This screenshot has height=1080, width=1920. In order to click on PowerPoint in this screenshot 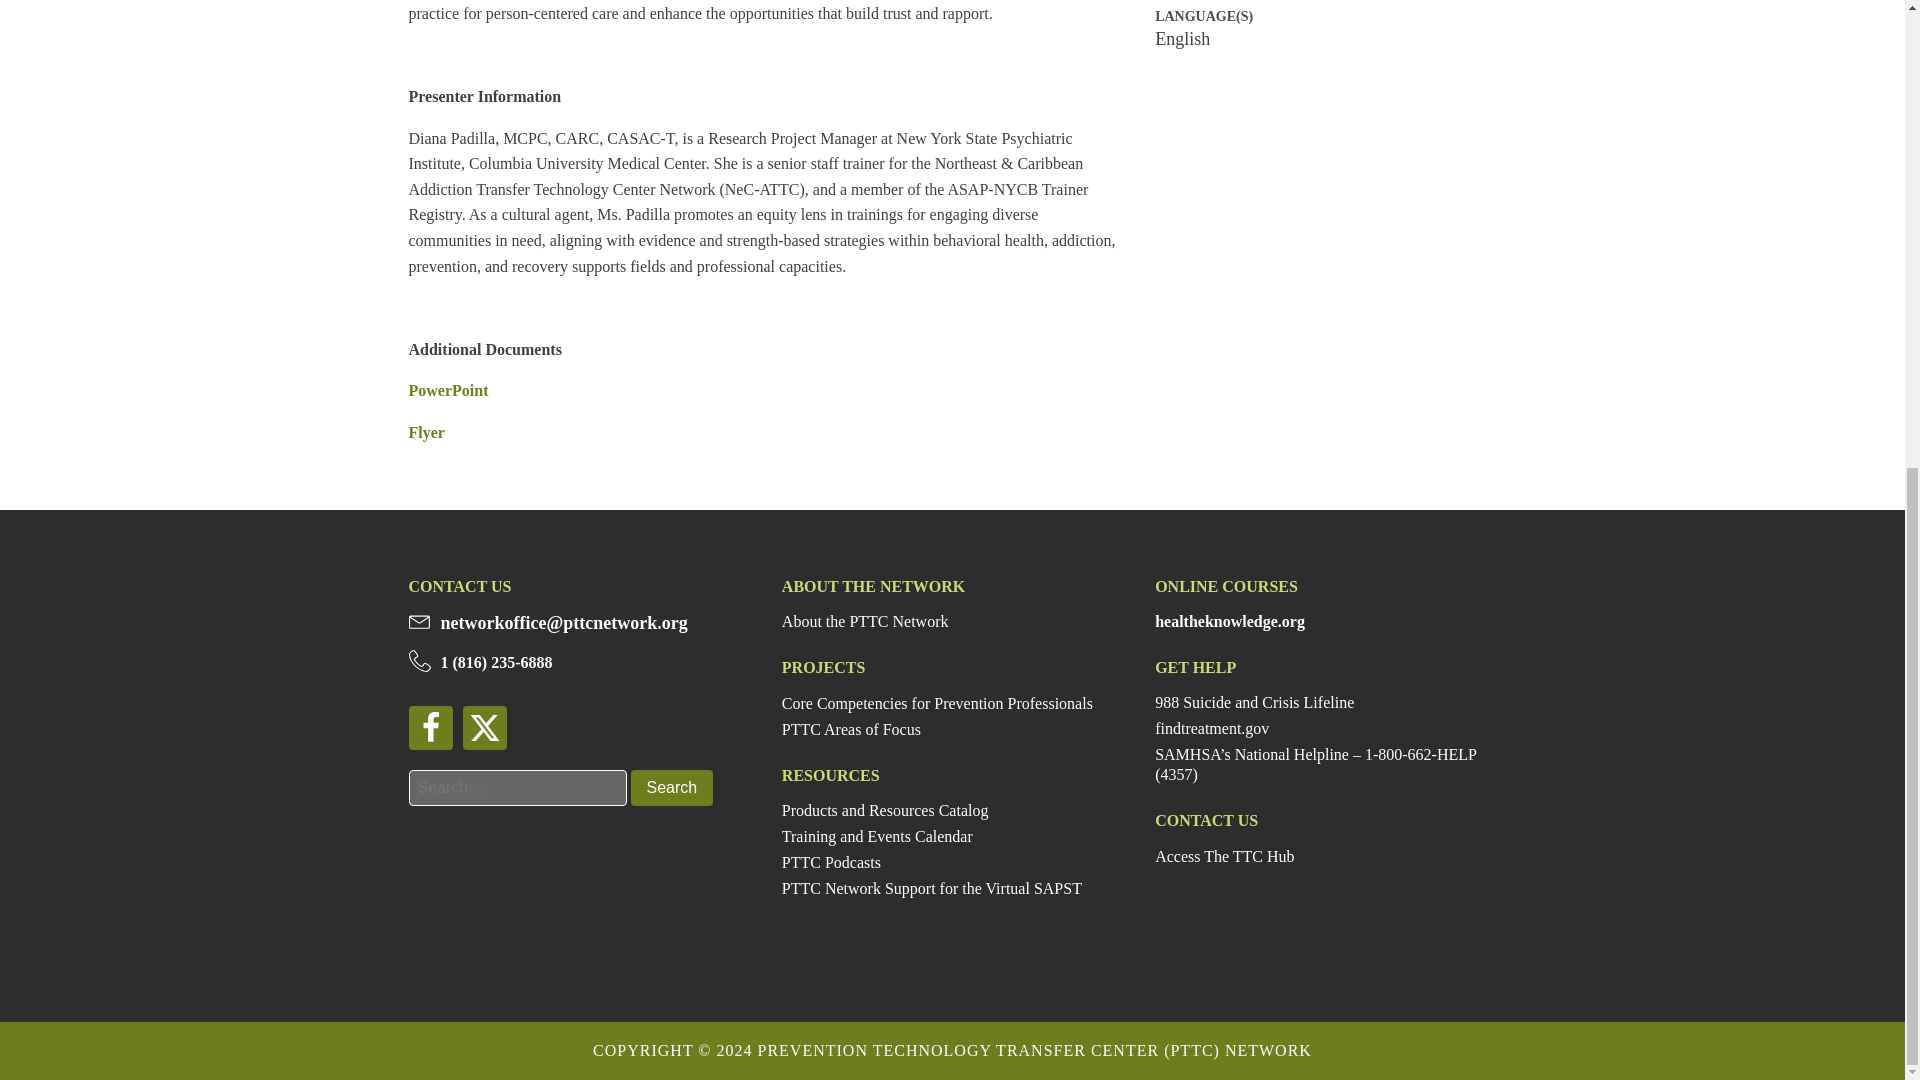, I will do `click(447, 390)`.